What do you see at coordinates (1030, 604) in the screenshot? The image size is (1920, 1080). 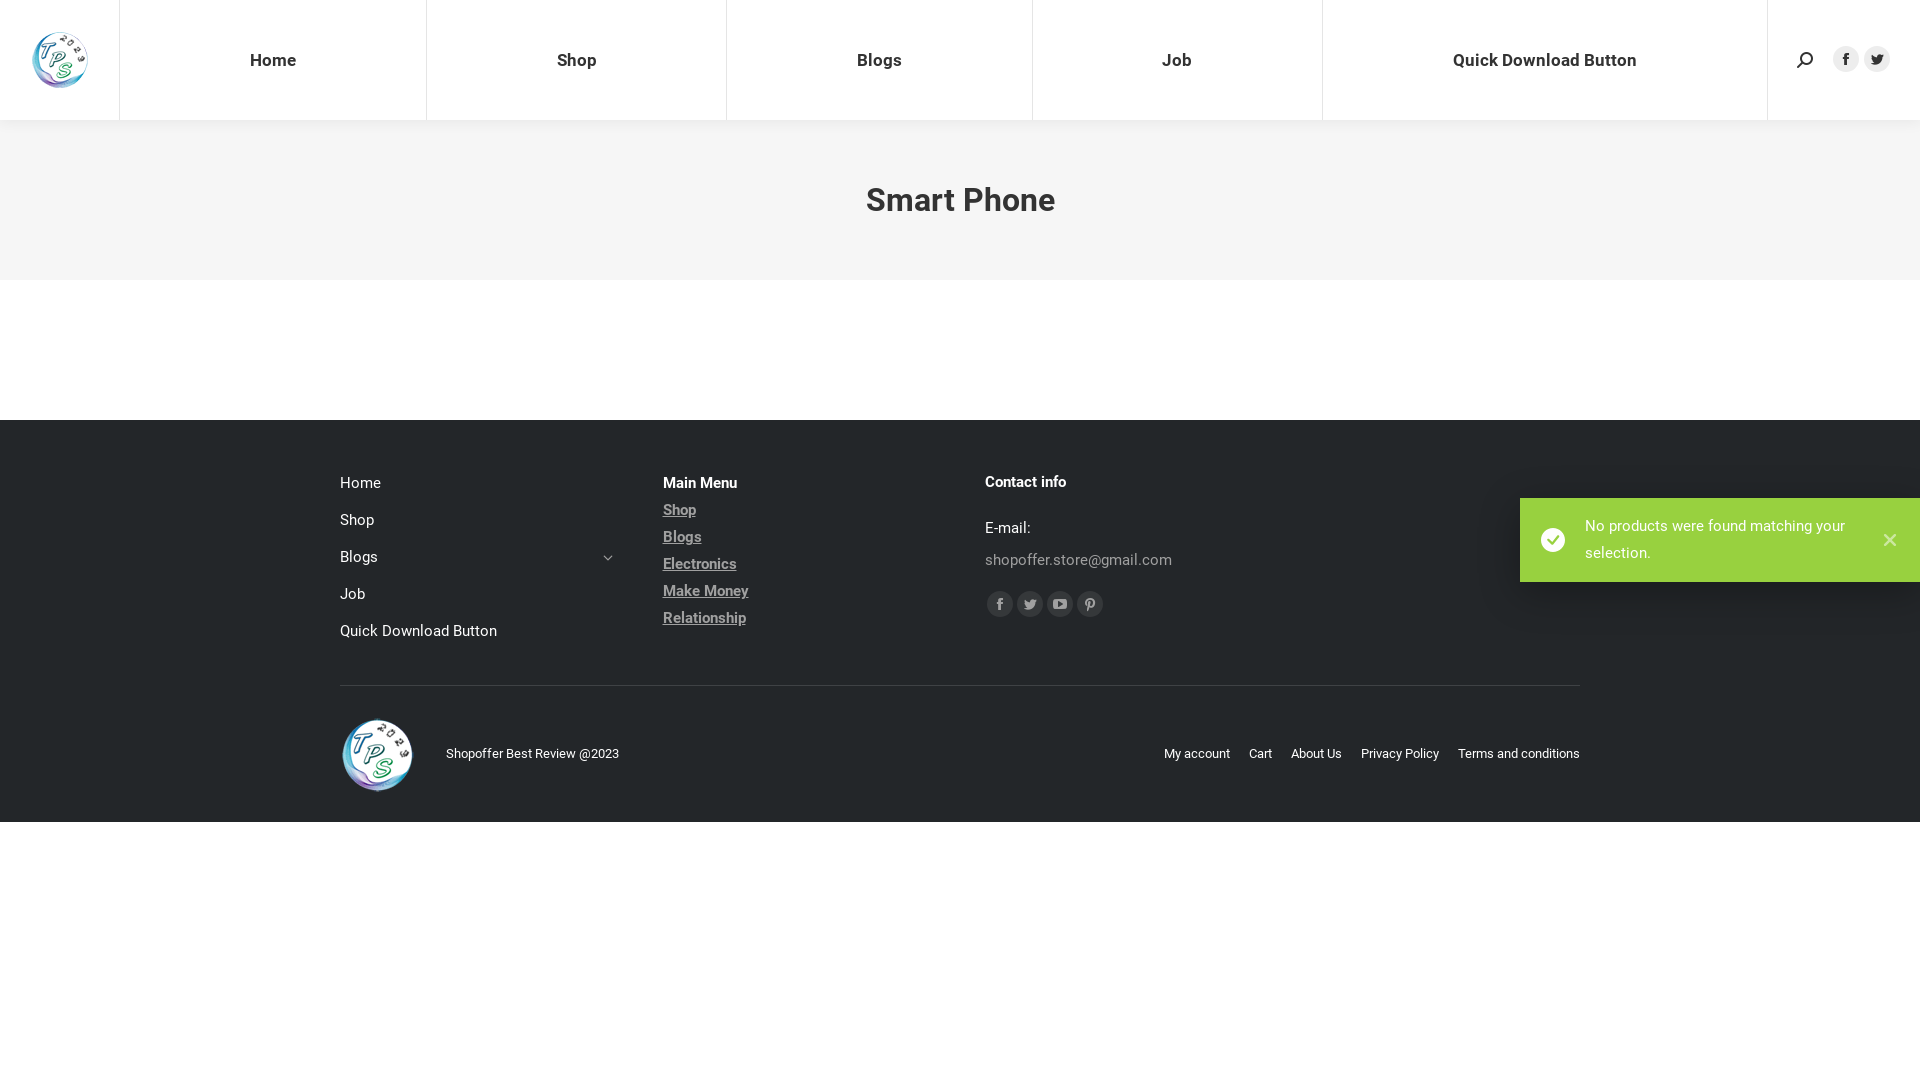 I see `Twitter page opens in new window` at bounding box center [1030, 604].